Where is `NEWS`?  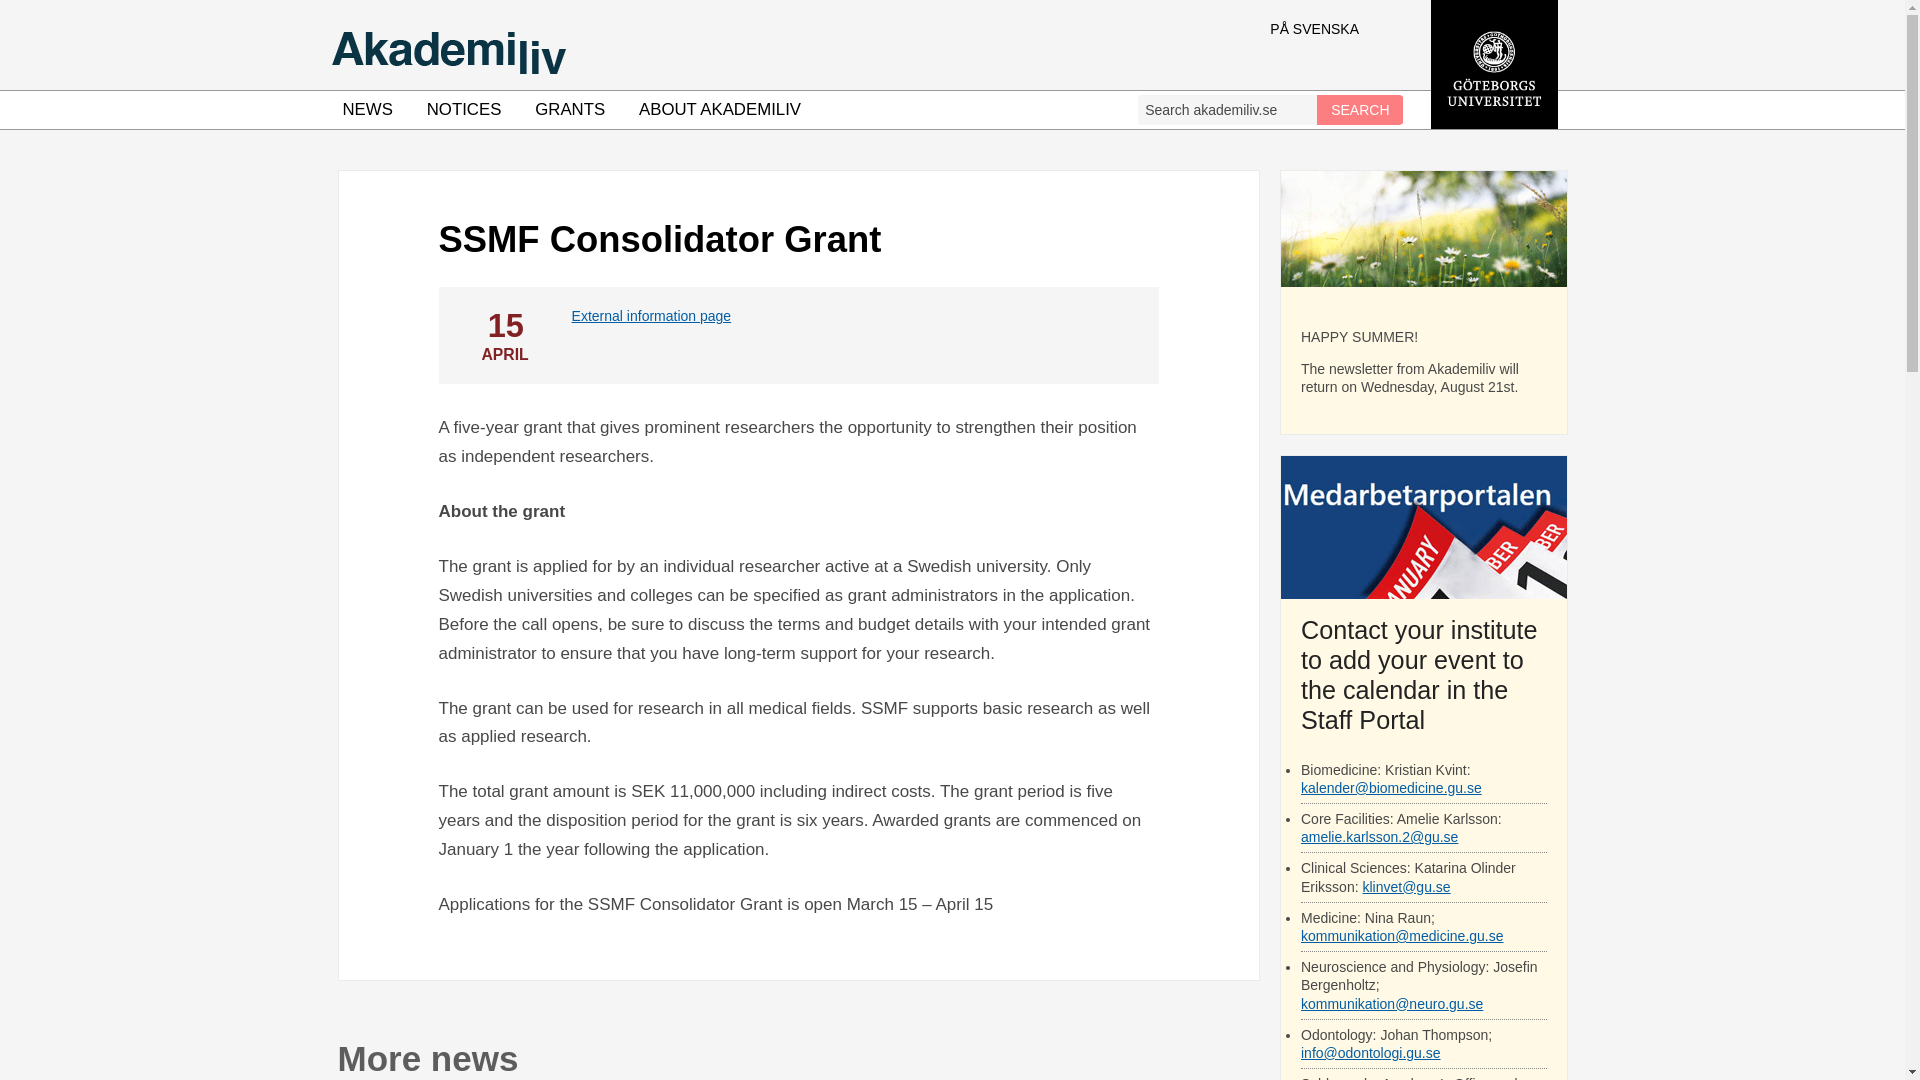 NEWS is located at coordinates (368, 109).